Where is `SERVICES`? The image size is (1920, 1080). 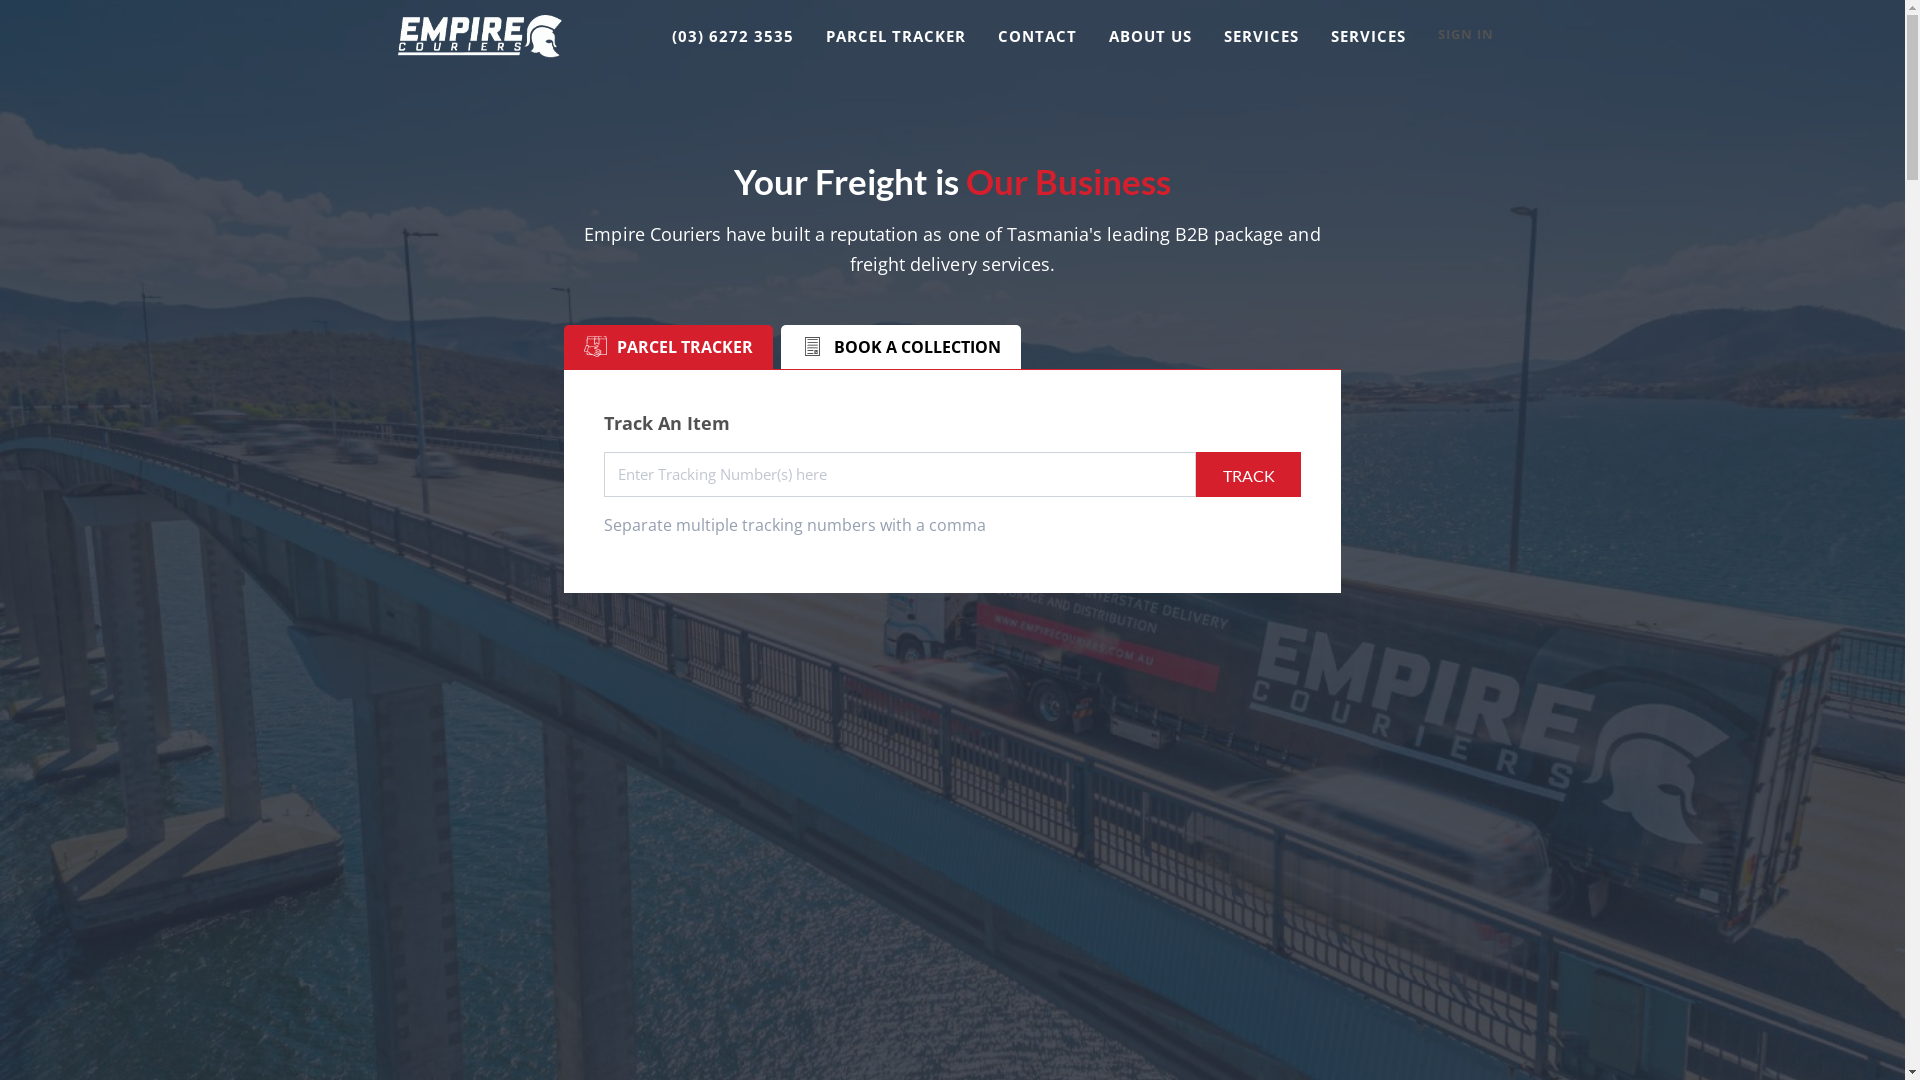 SERVICES is located at coordinates (1368, 36).